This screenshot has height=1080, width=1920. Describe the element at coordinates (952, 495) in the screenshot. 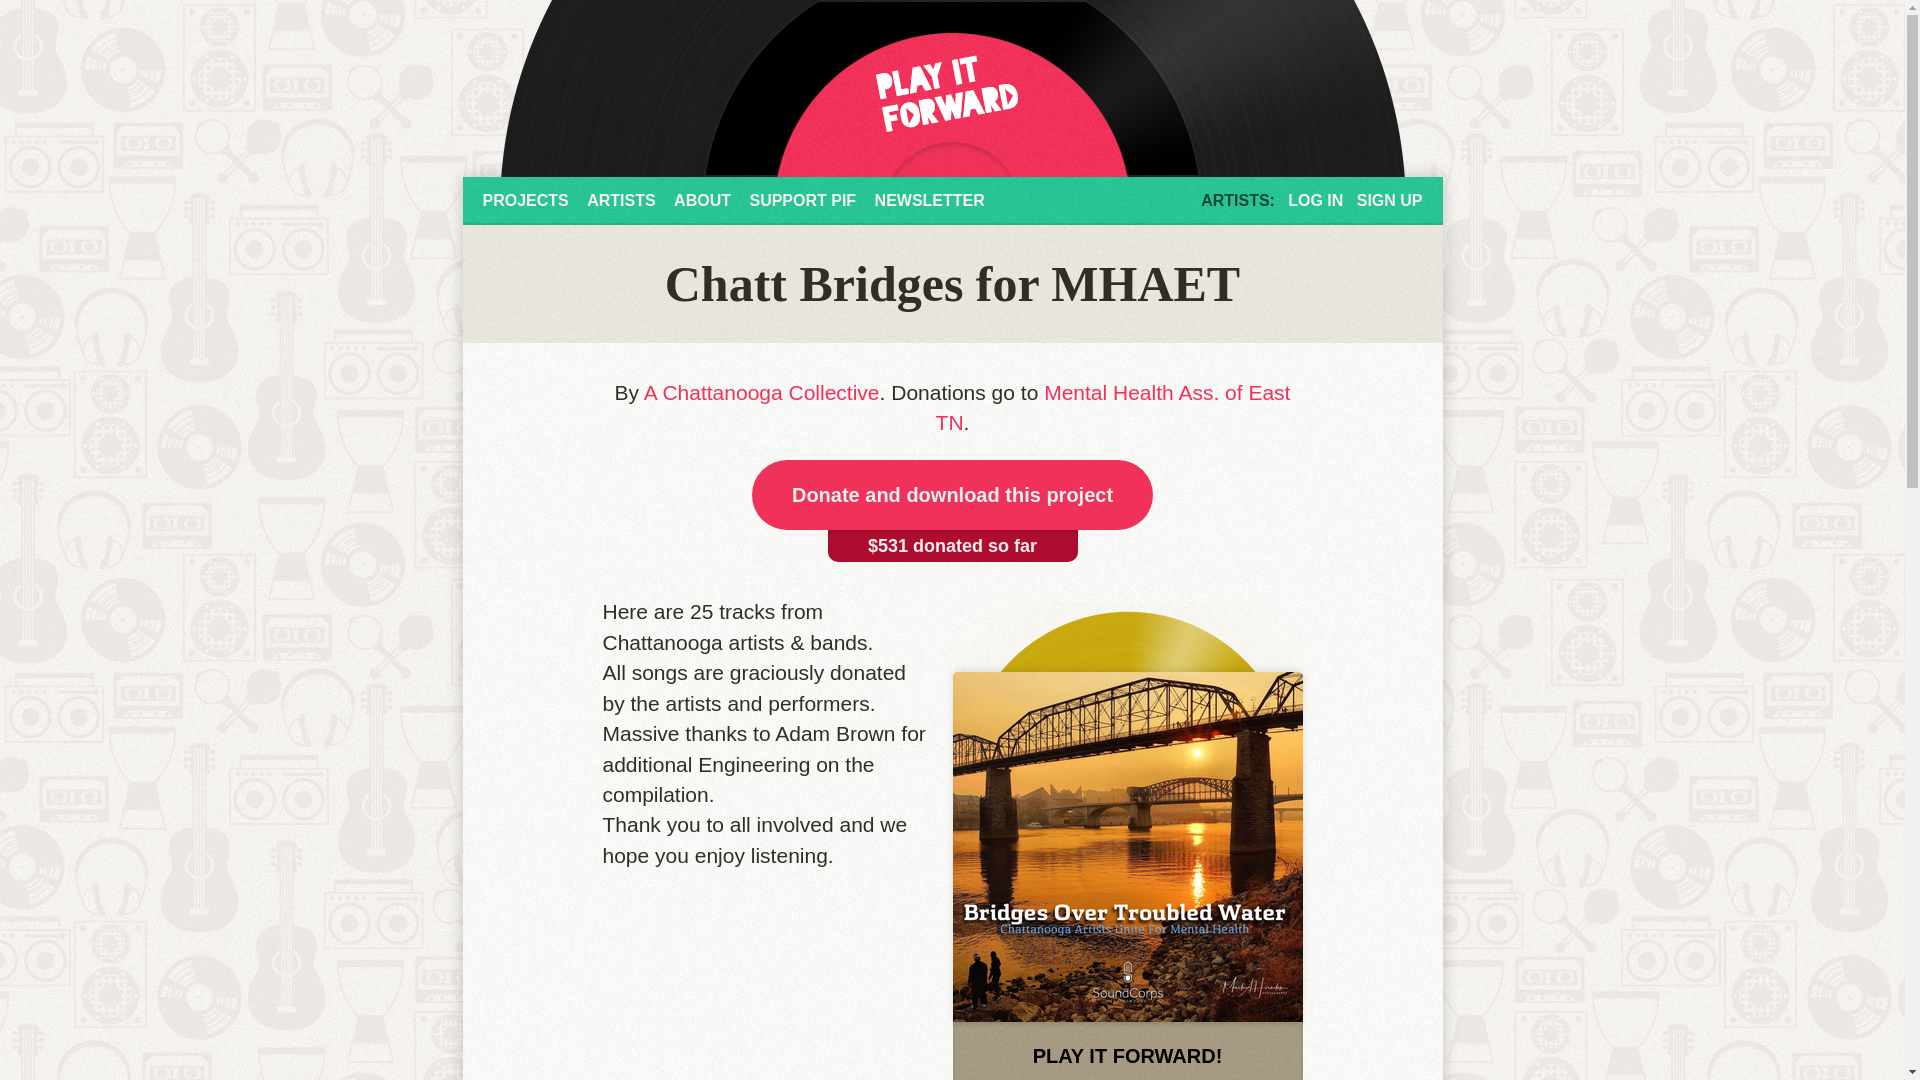

I see `Donate and download this project` at that location.